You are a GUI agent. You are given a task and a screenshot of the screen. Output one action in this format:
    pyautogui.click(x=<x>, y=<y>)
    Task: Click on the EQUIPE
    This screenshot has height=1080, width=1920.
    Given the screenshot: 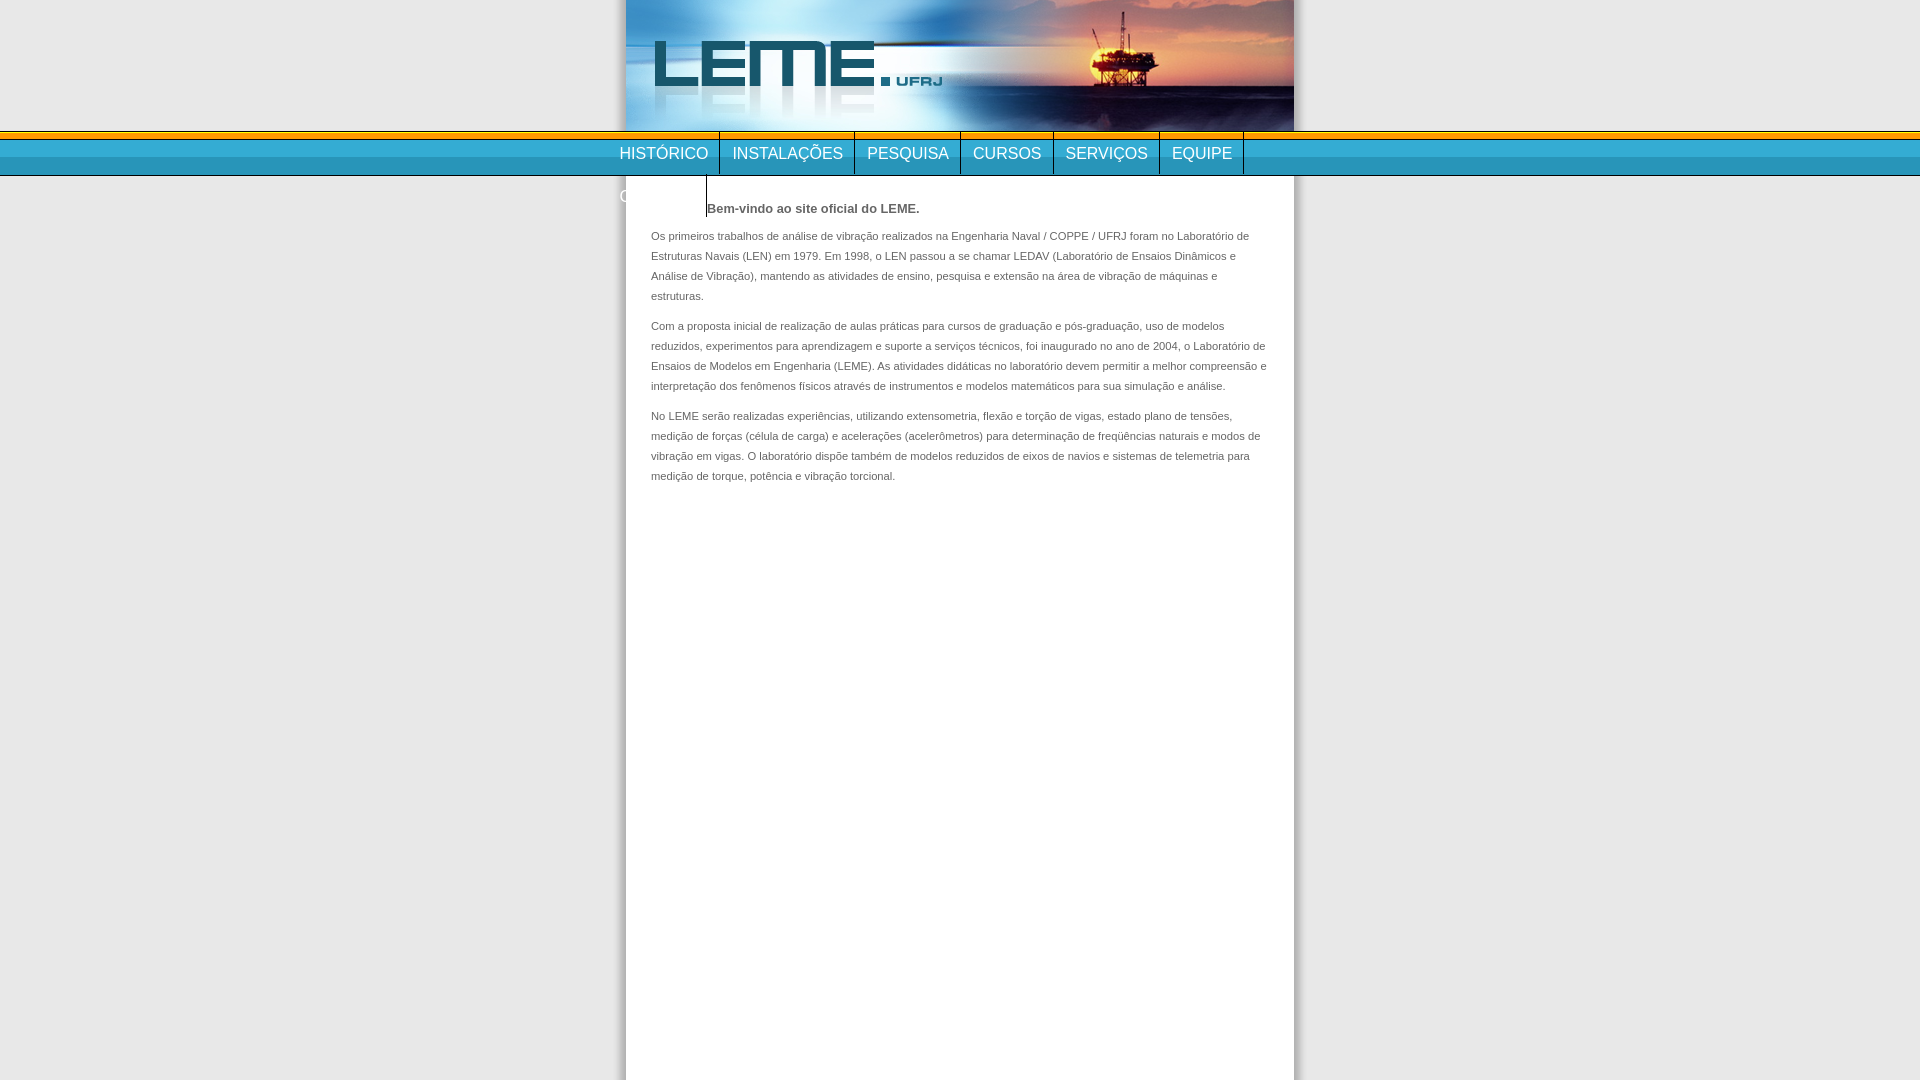 What is the action you would take?
    pyautogui.click(x=1202, y=152)
    